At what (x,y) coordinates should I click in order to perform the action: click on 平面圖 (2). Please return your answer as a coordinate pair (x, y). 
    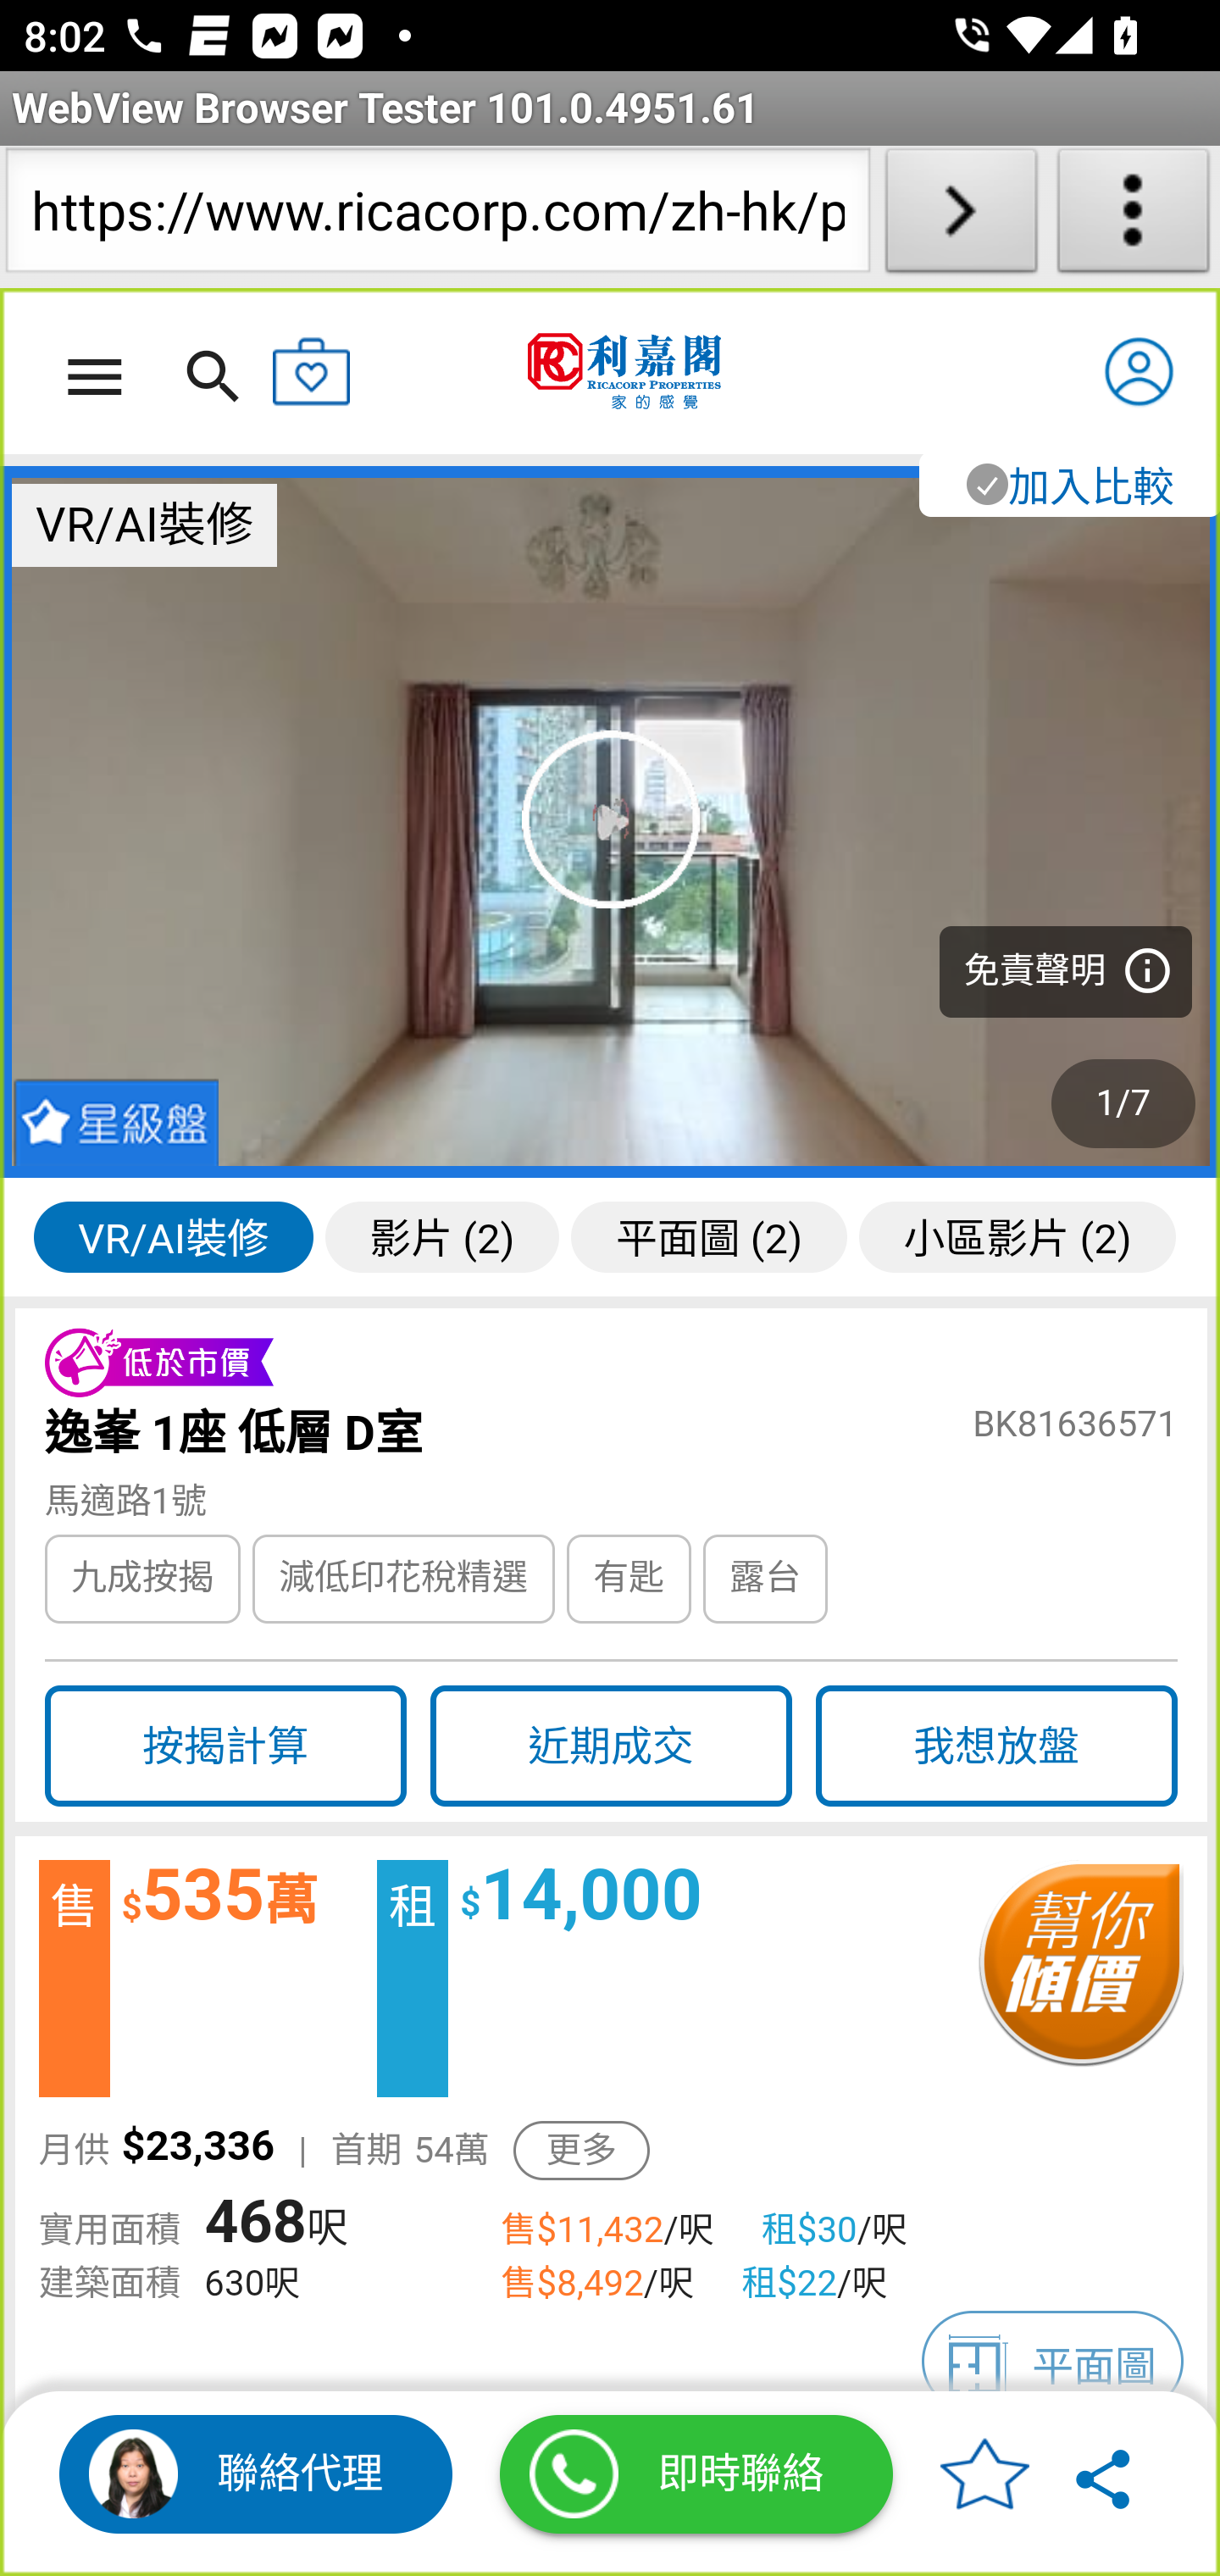
    Looking at the image, I should click on (708, 1235).